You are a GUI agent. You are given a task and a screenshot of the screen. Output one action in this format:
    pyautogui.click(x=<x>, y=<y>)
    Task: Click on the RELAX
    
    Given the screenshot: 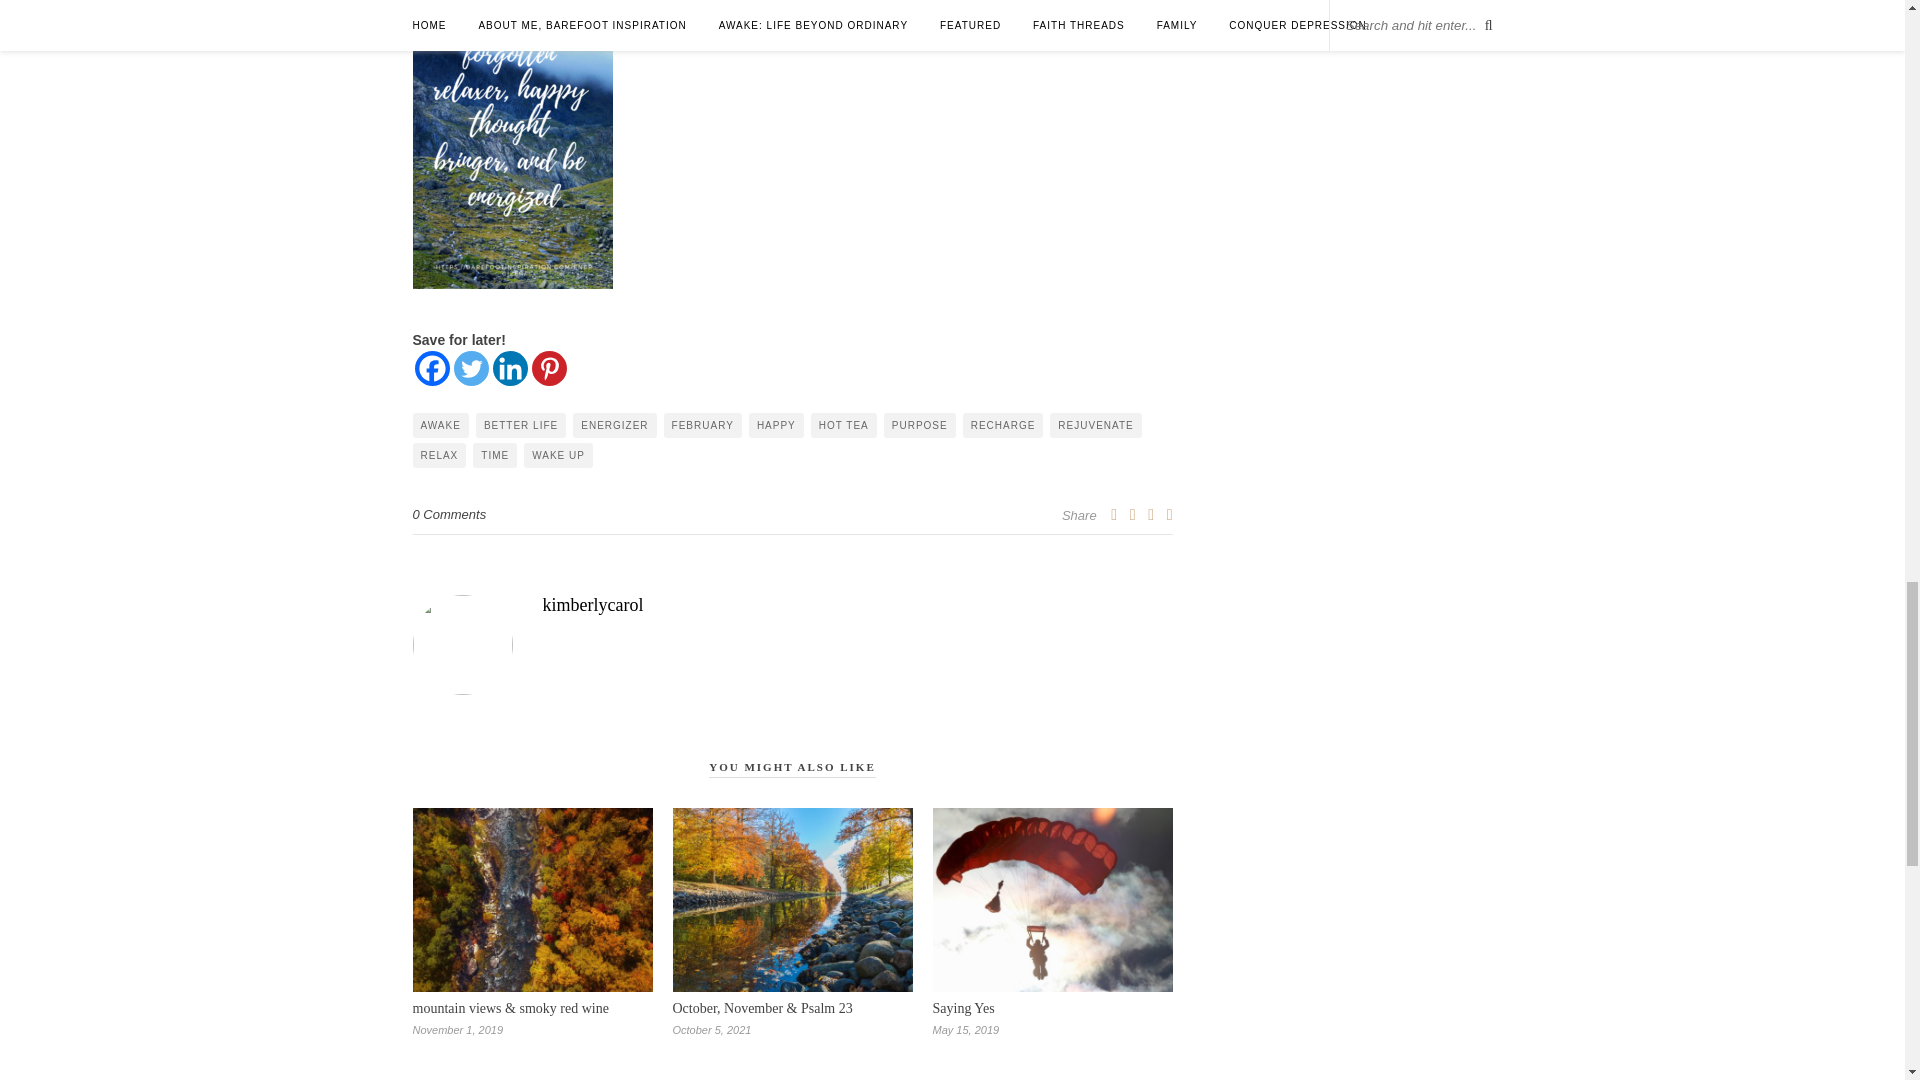 What is the action you would take?
    pyautogui.click(x=439, y=454)
    